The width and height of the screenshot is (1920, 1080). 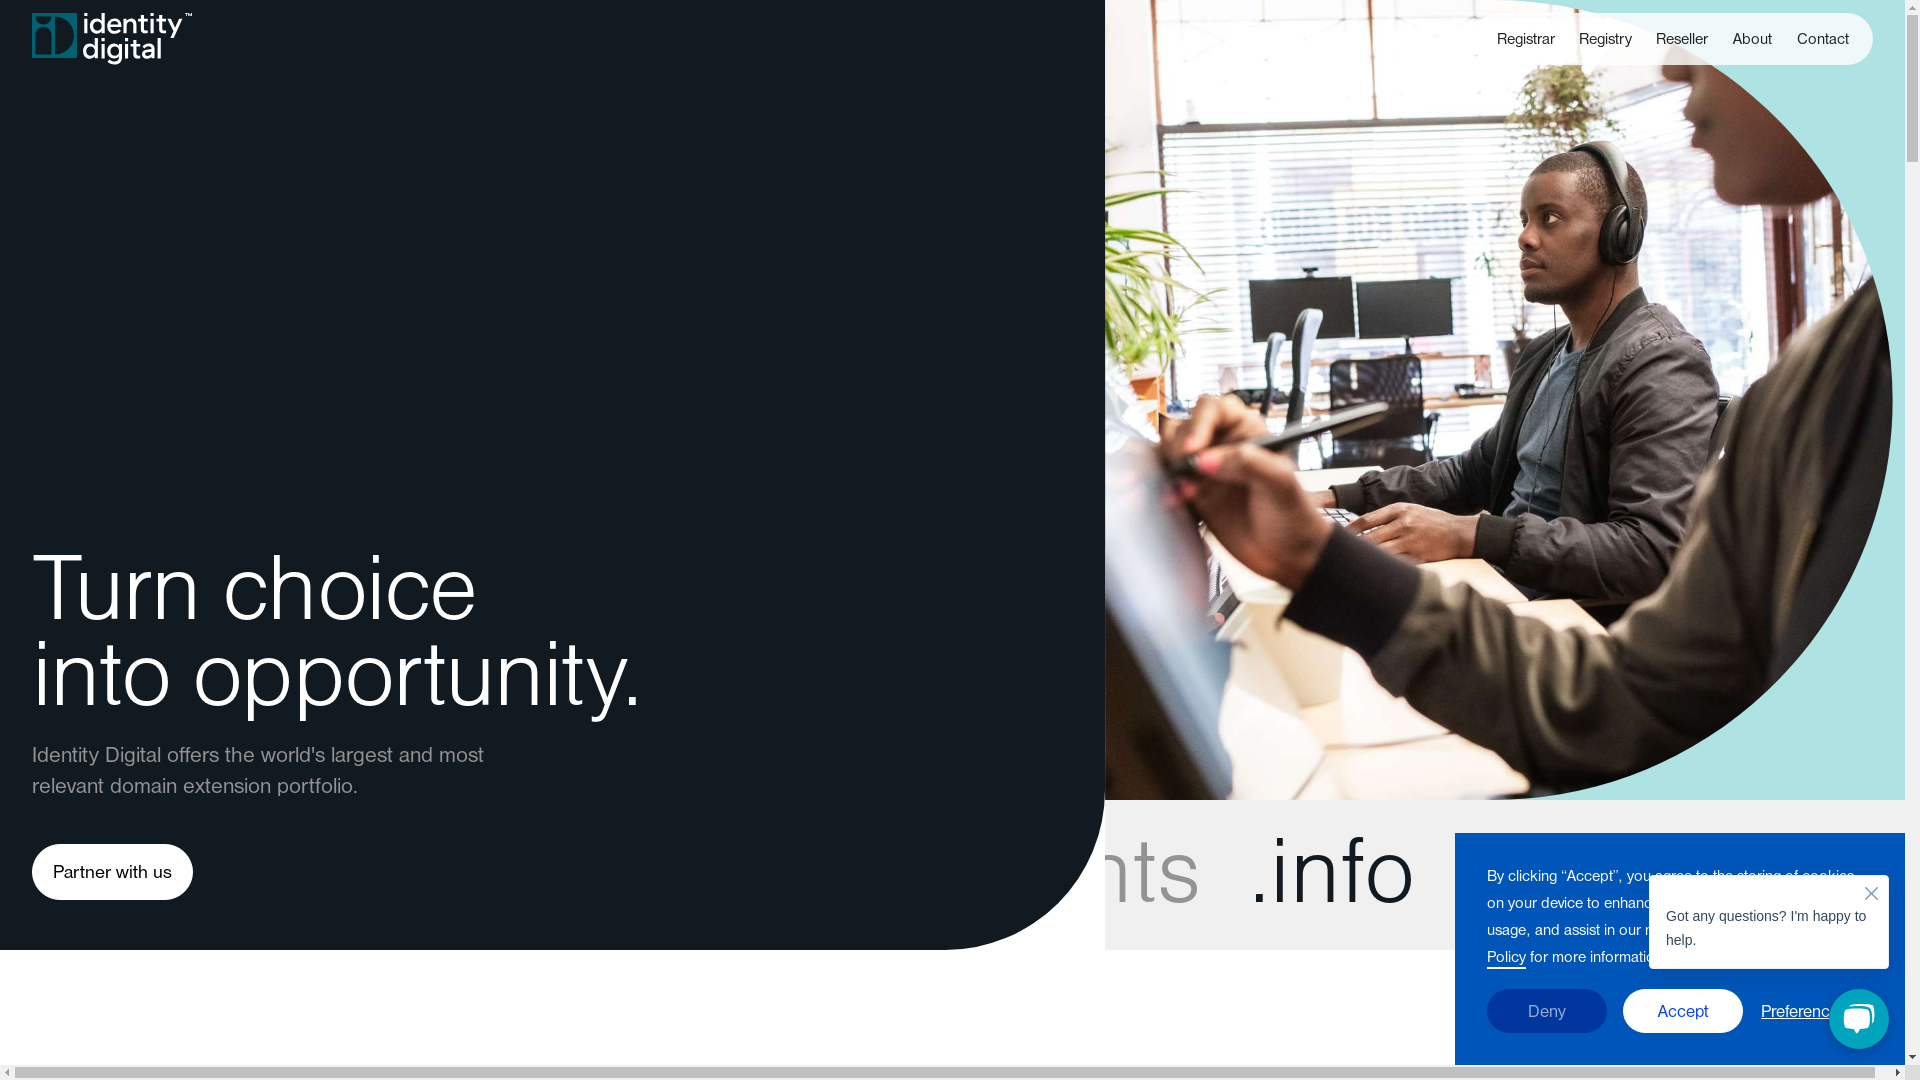 What do you see at coordinates (1020, 678) in the screenshot?
I see `Twitter` at bounding box center [1020, 678].